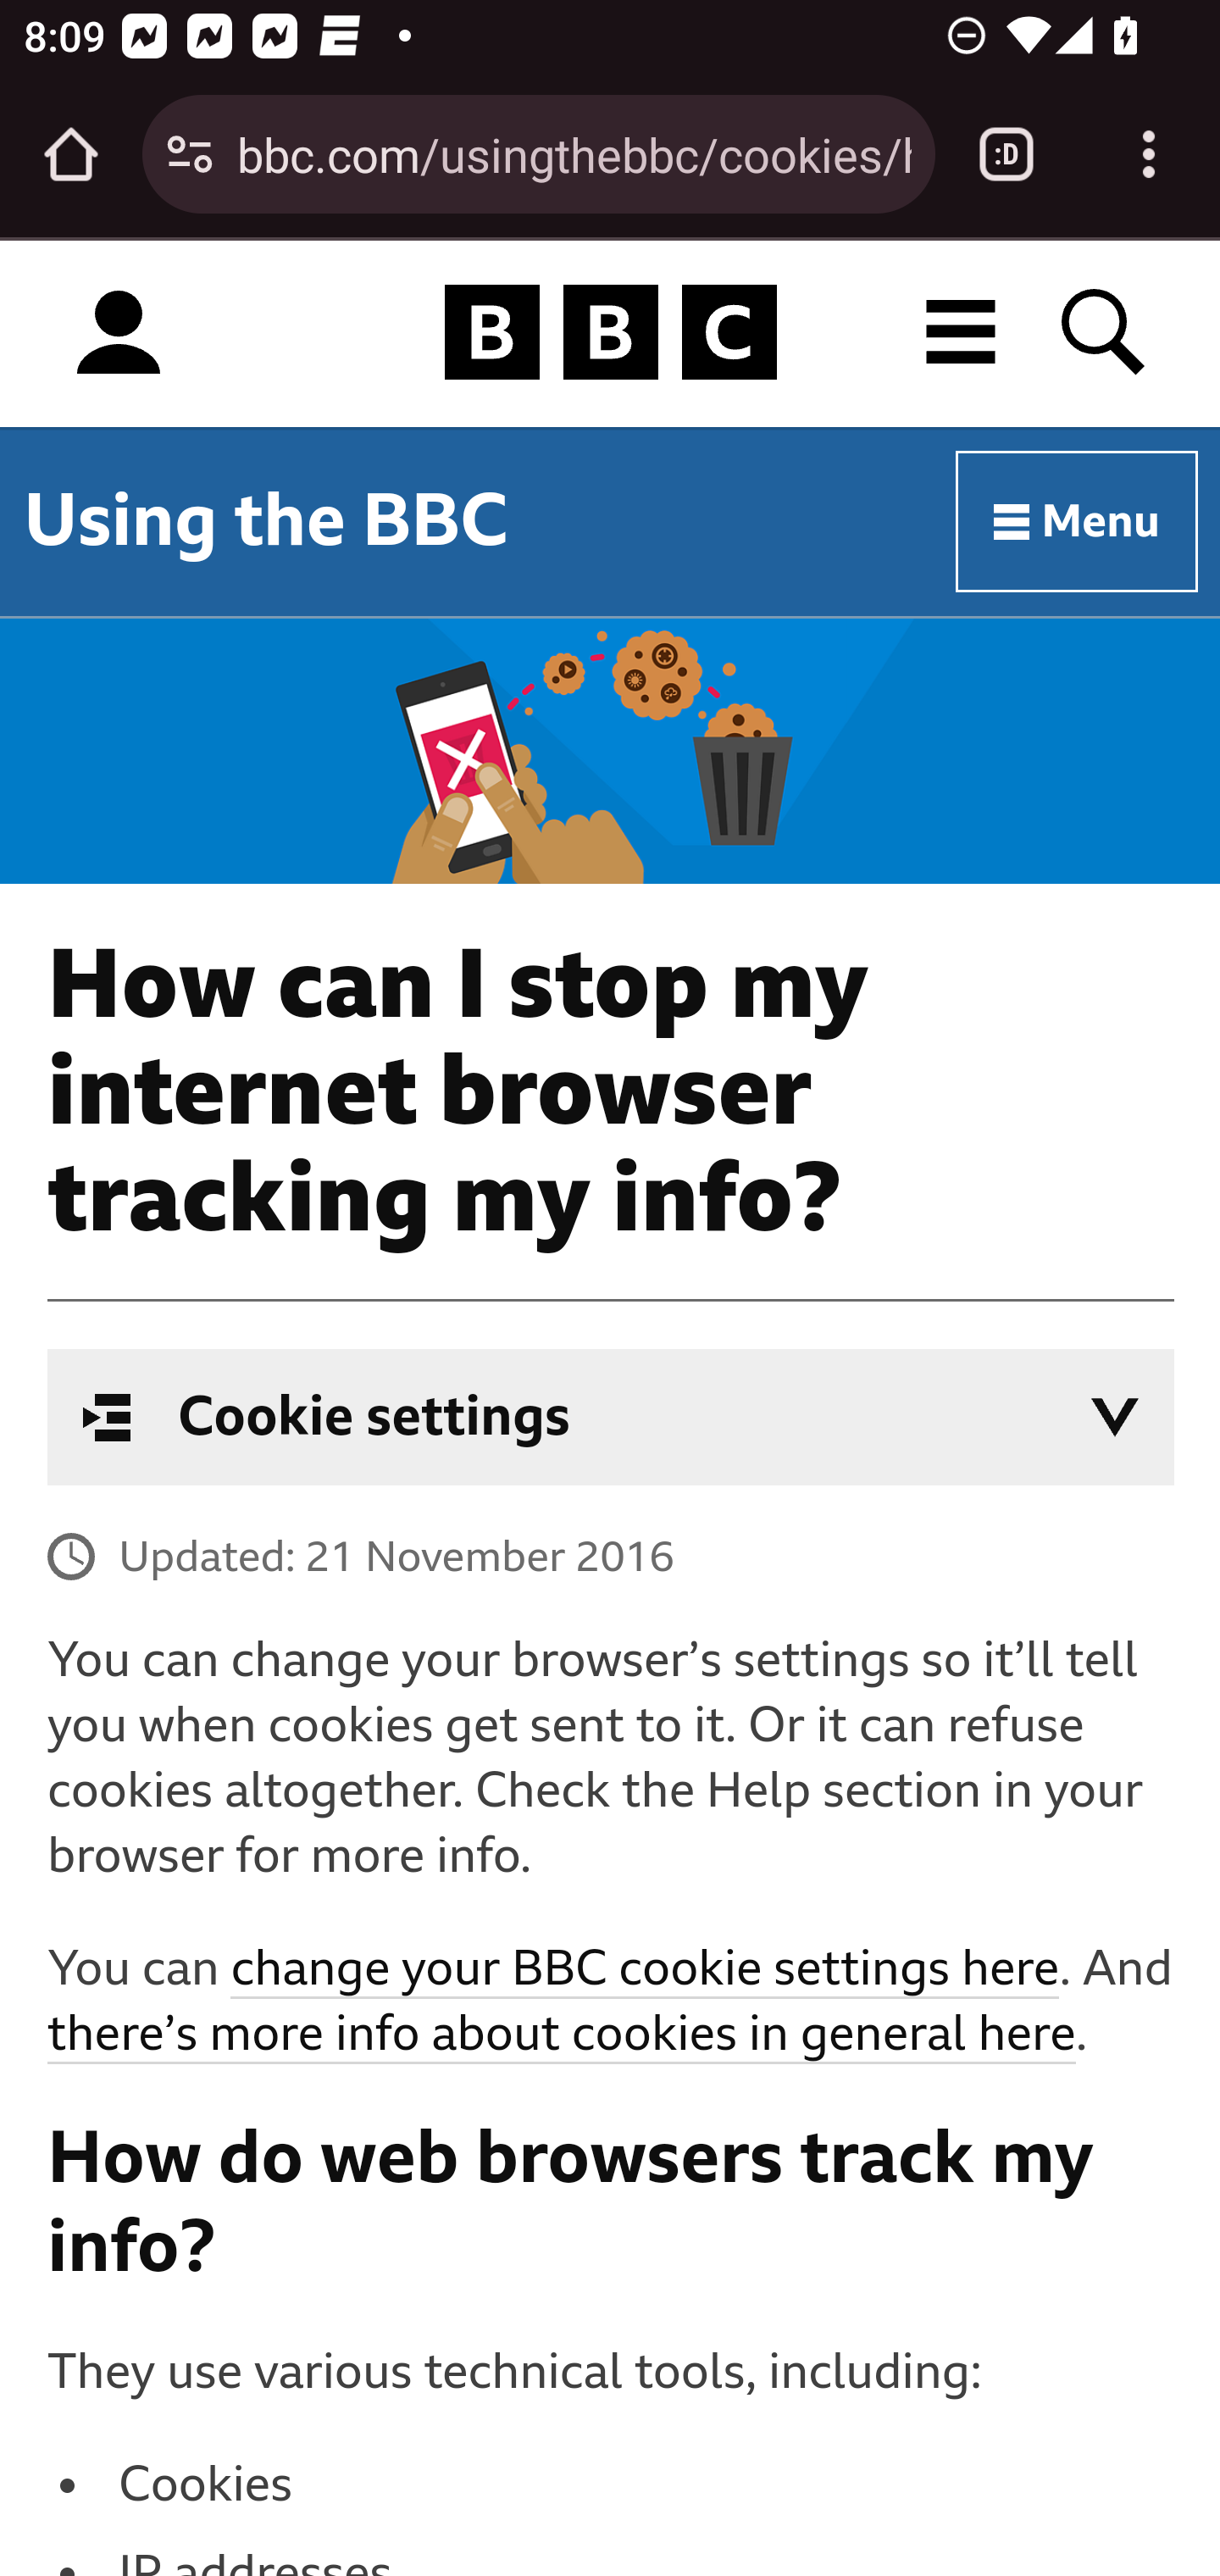 The width and height of the screenshot is (1220, 2576). I want to click on All BBC destinations menu, so click(962, 332).